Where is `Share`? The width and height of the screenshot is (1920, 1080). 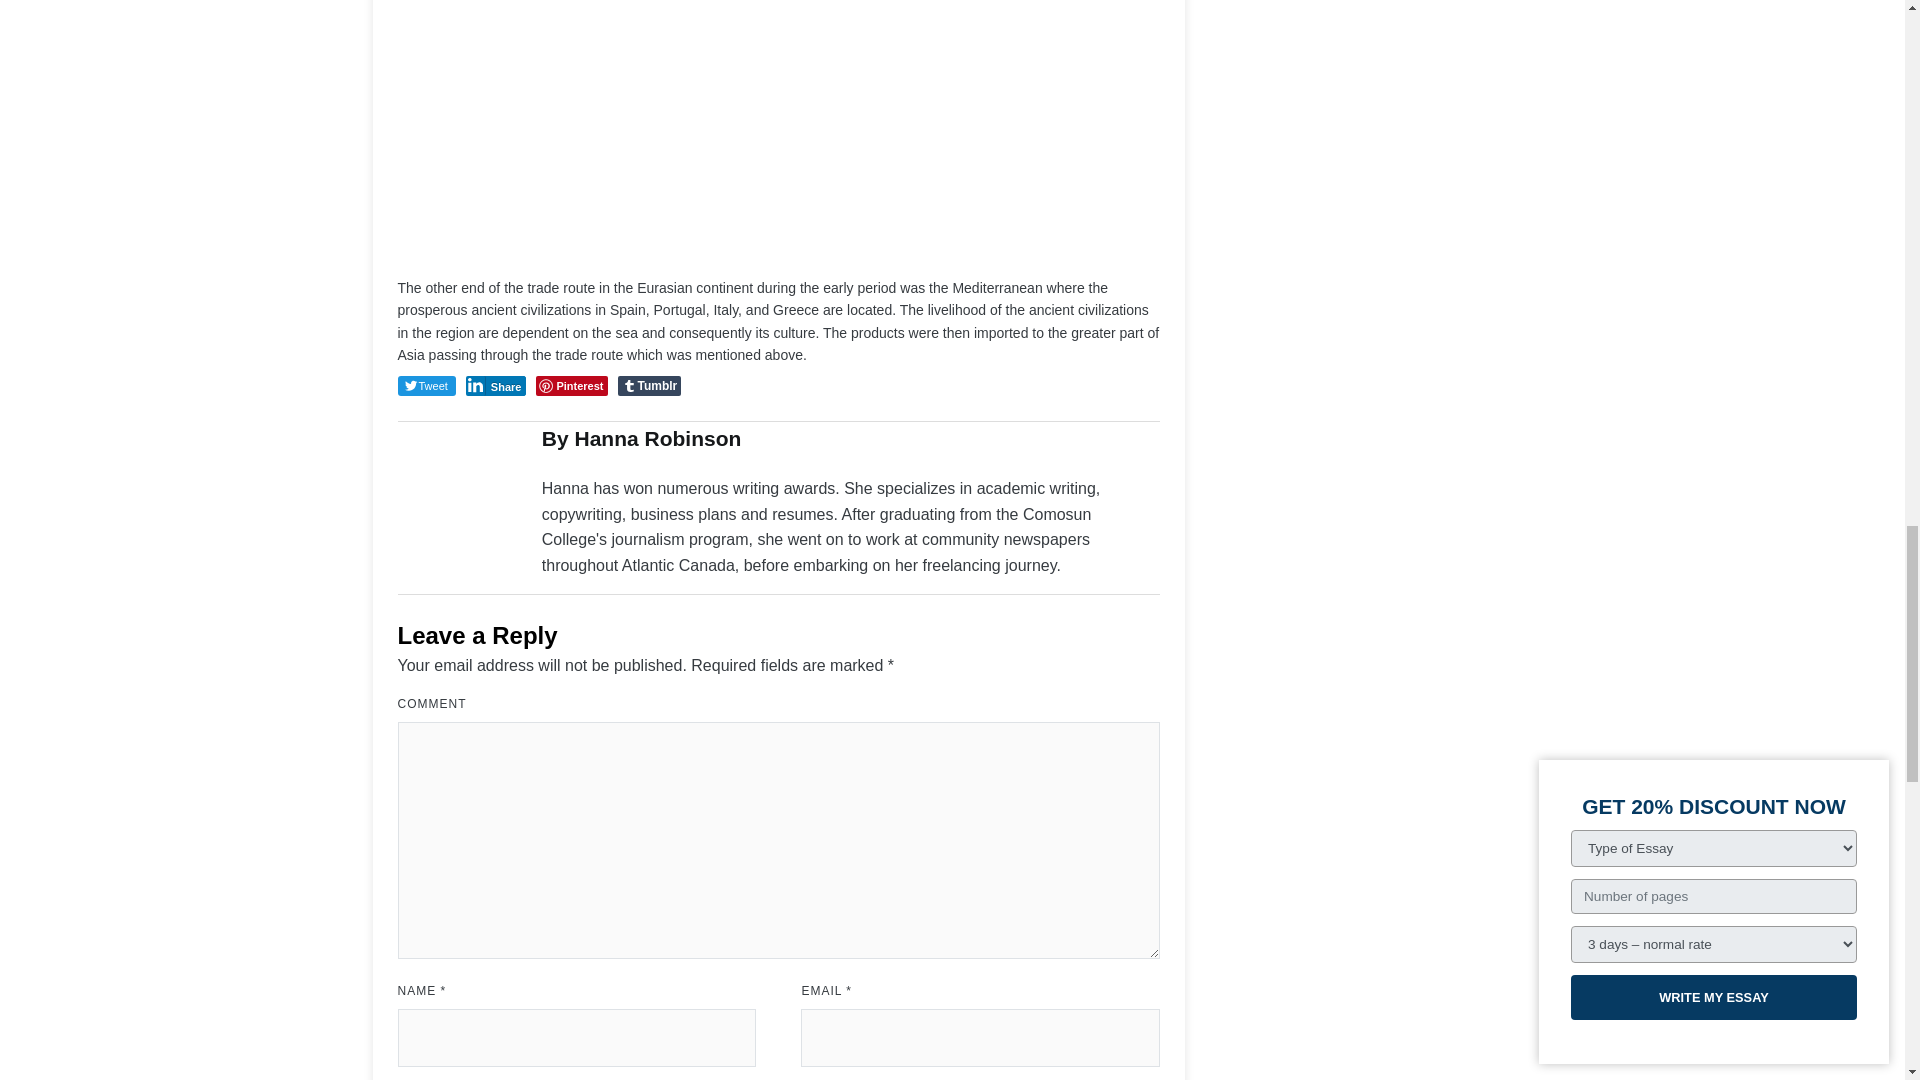
Share is located at coordinates (496, 386).